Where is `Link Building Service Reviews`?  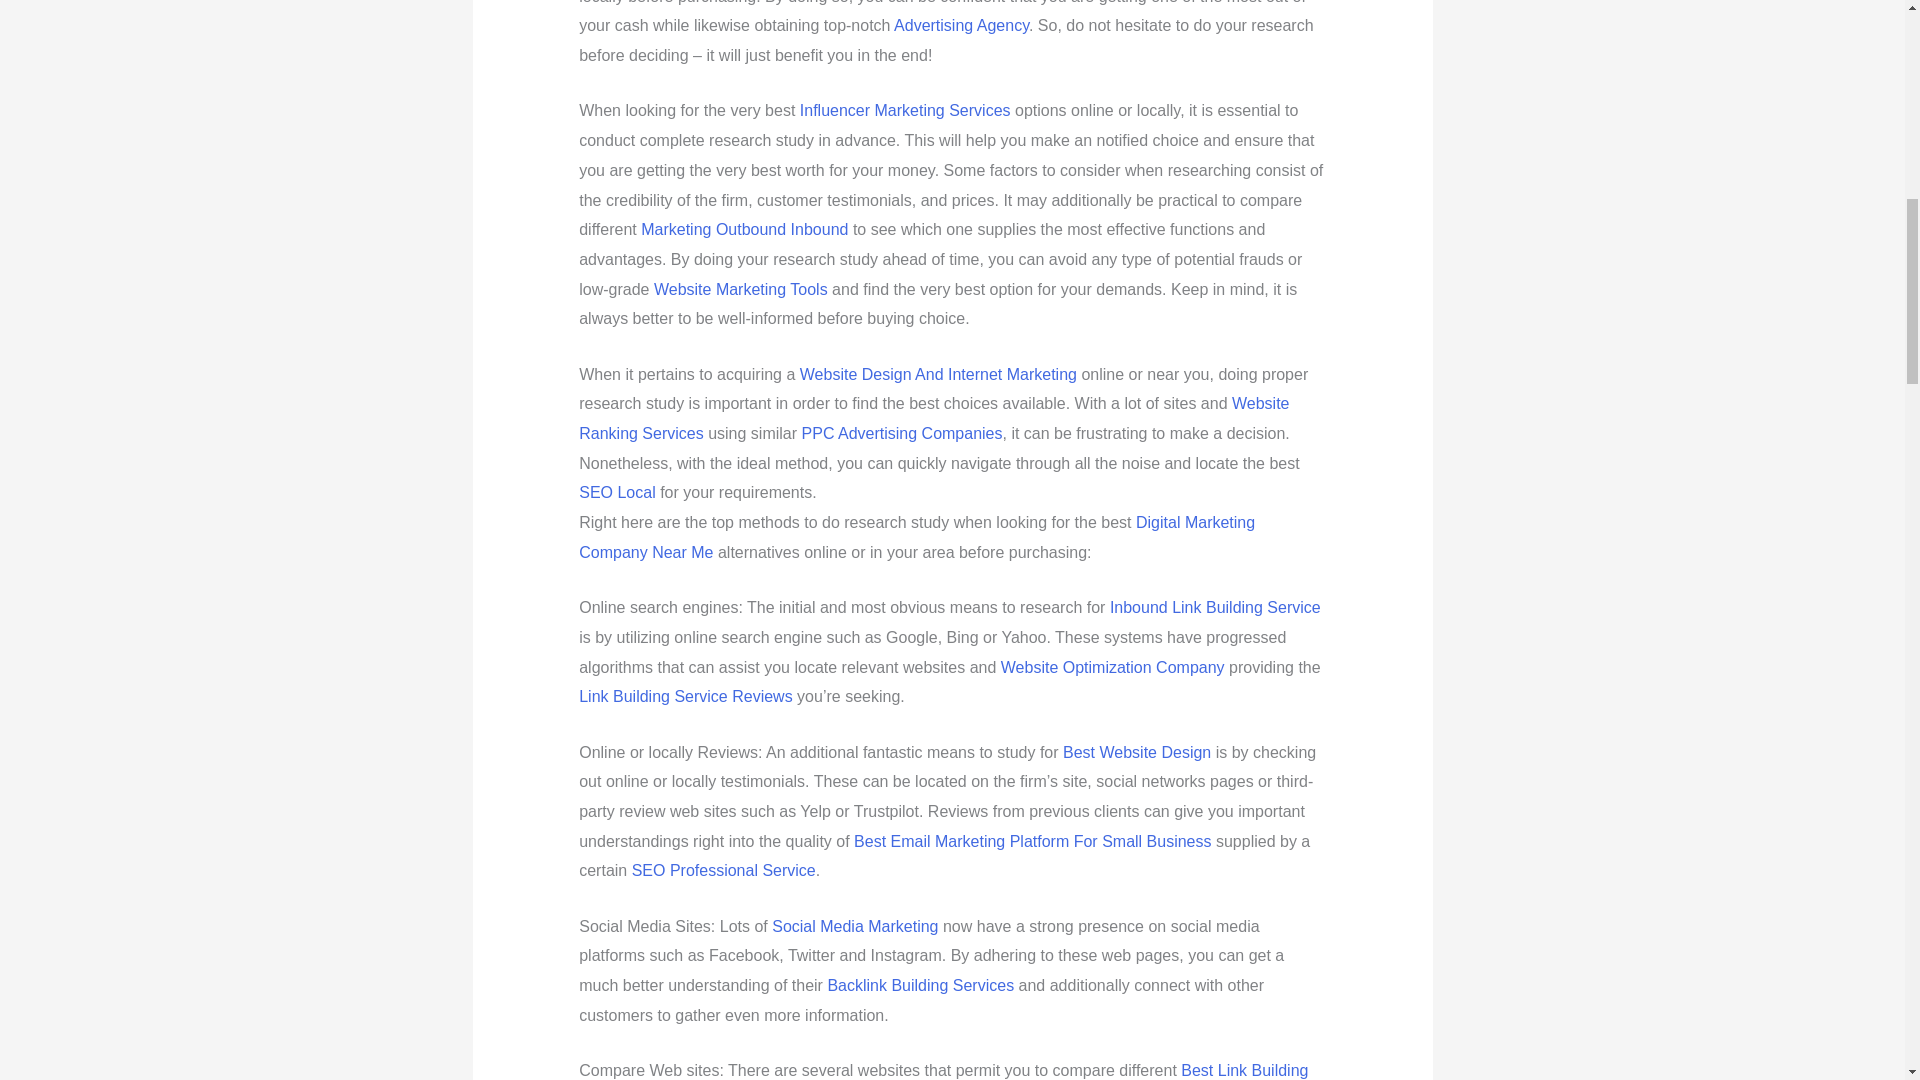
Link Building Service Reviews is located at coordinates (685, 696).